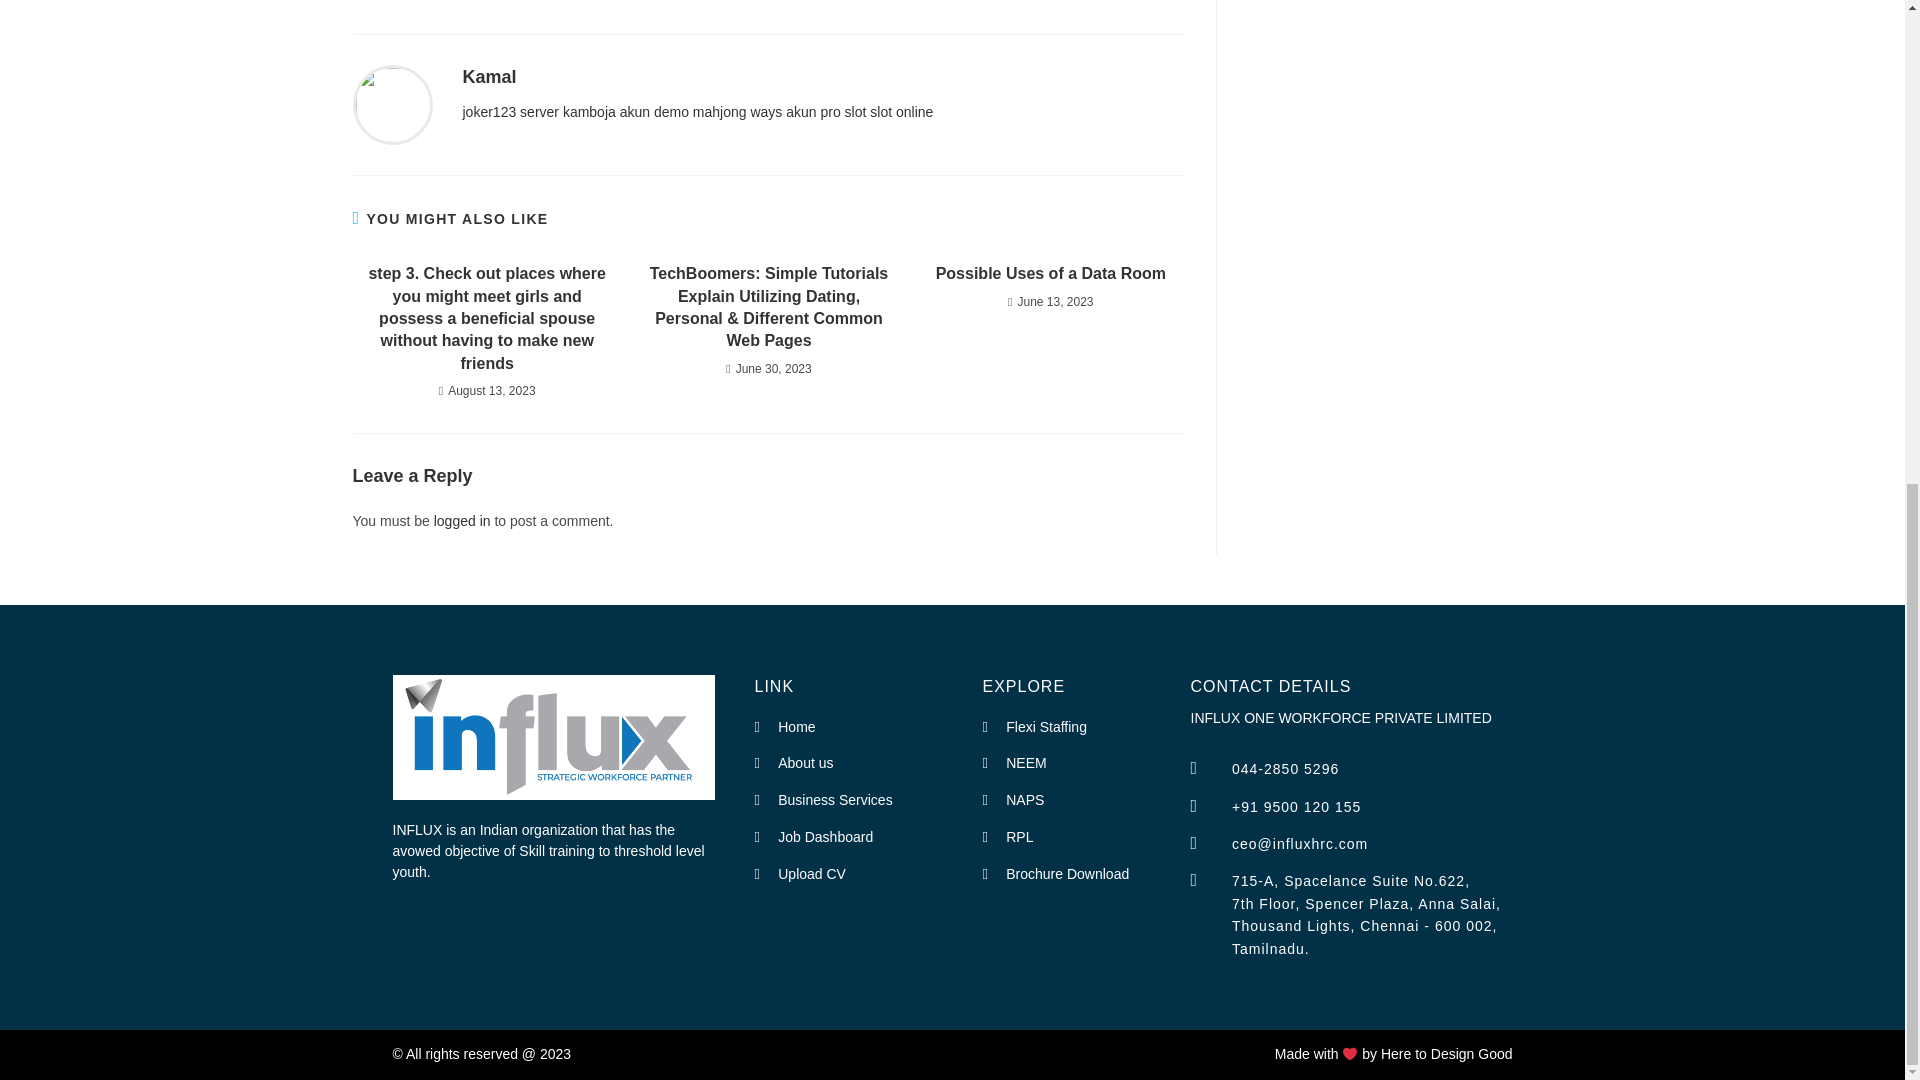 This screenshot has height=1080, width=1920. I want to click on Visit Author Page, so click(489, 76).